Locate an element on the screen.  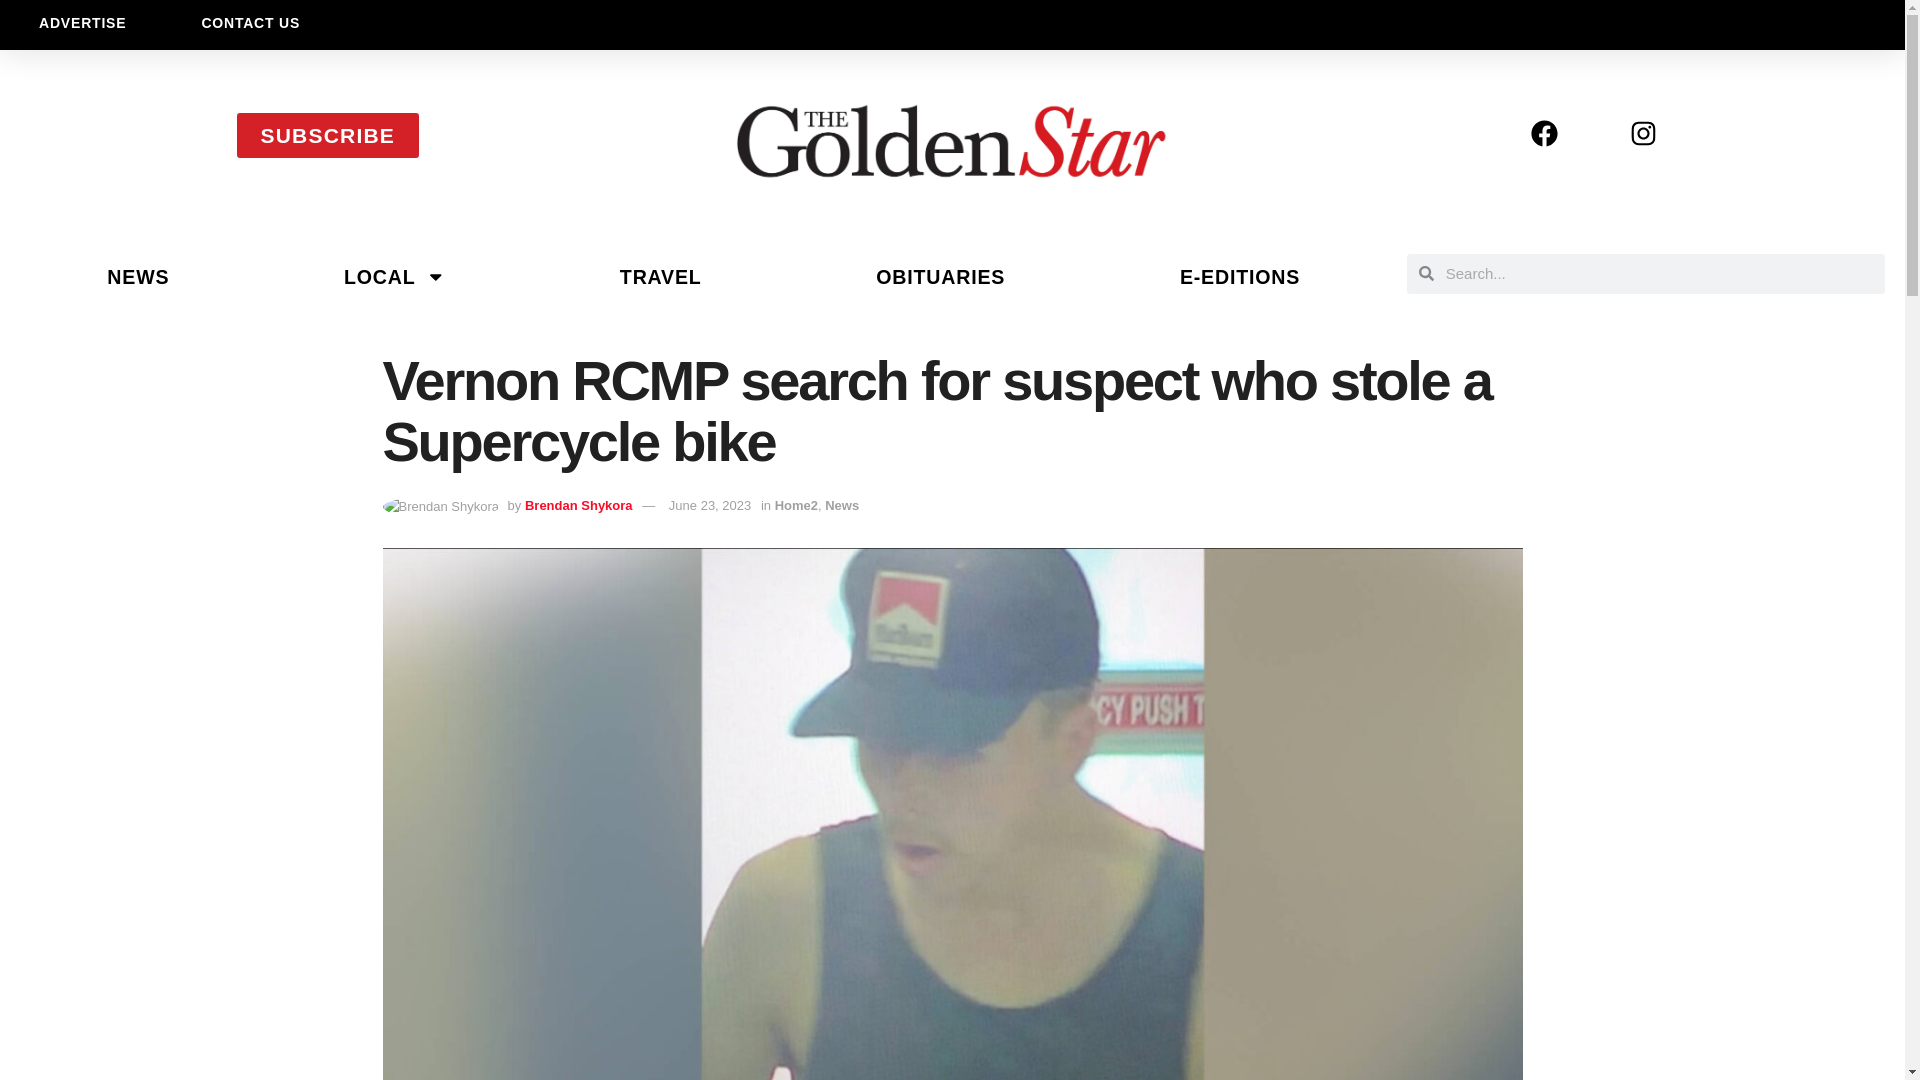
News is located at coordinates (842, 505).